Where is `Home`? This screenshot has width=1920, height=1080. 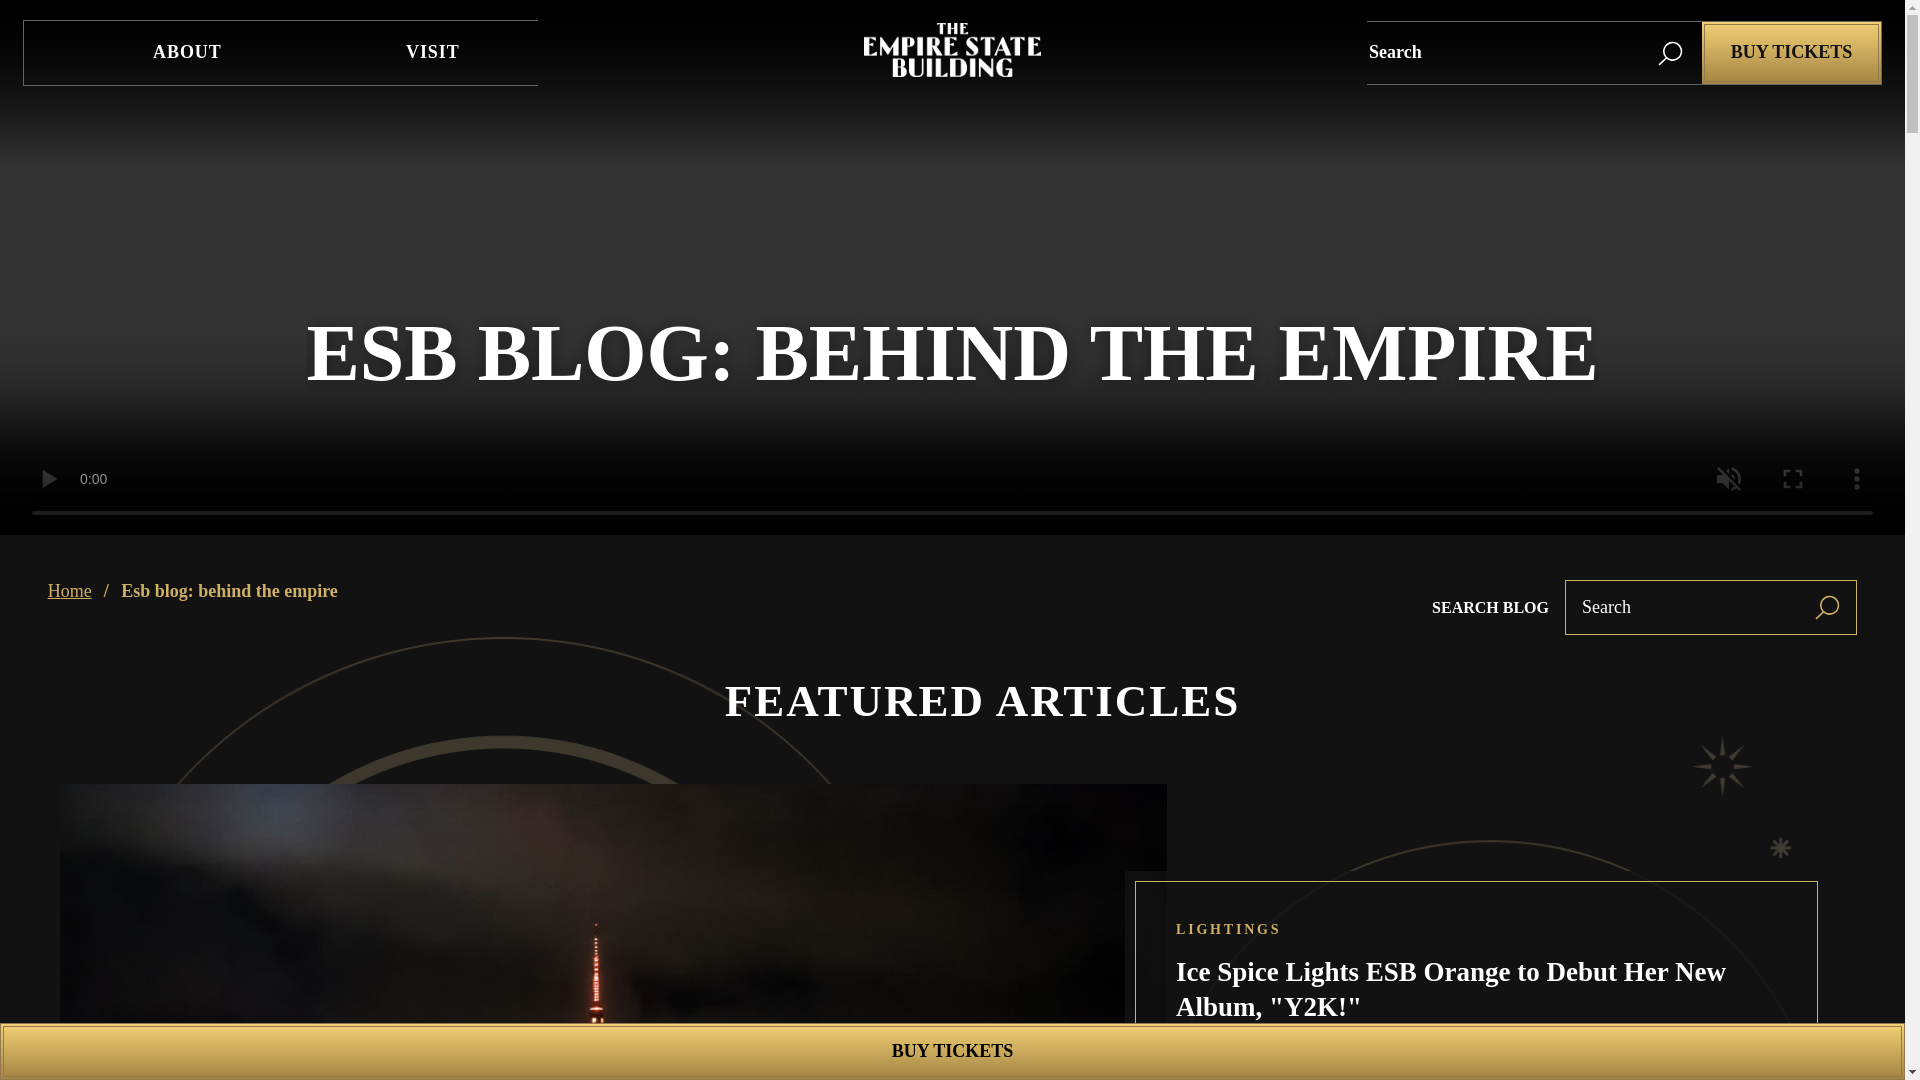
Home is located at coordinates (953, 70).